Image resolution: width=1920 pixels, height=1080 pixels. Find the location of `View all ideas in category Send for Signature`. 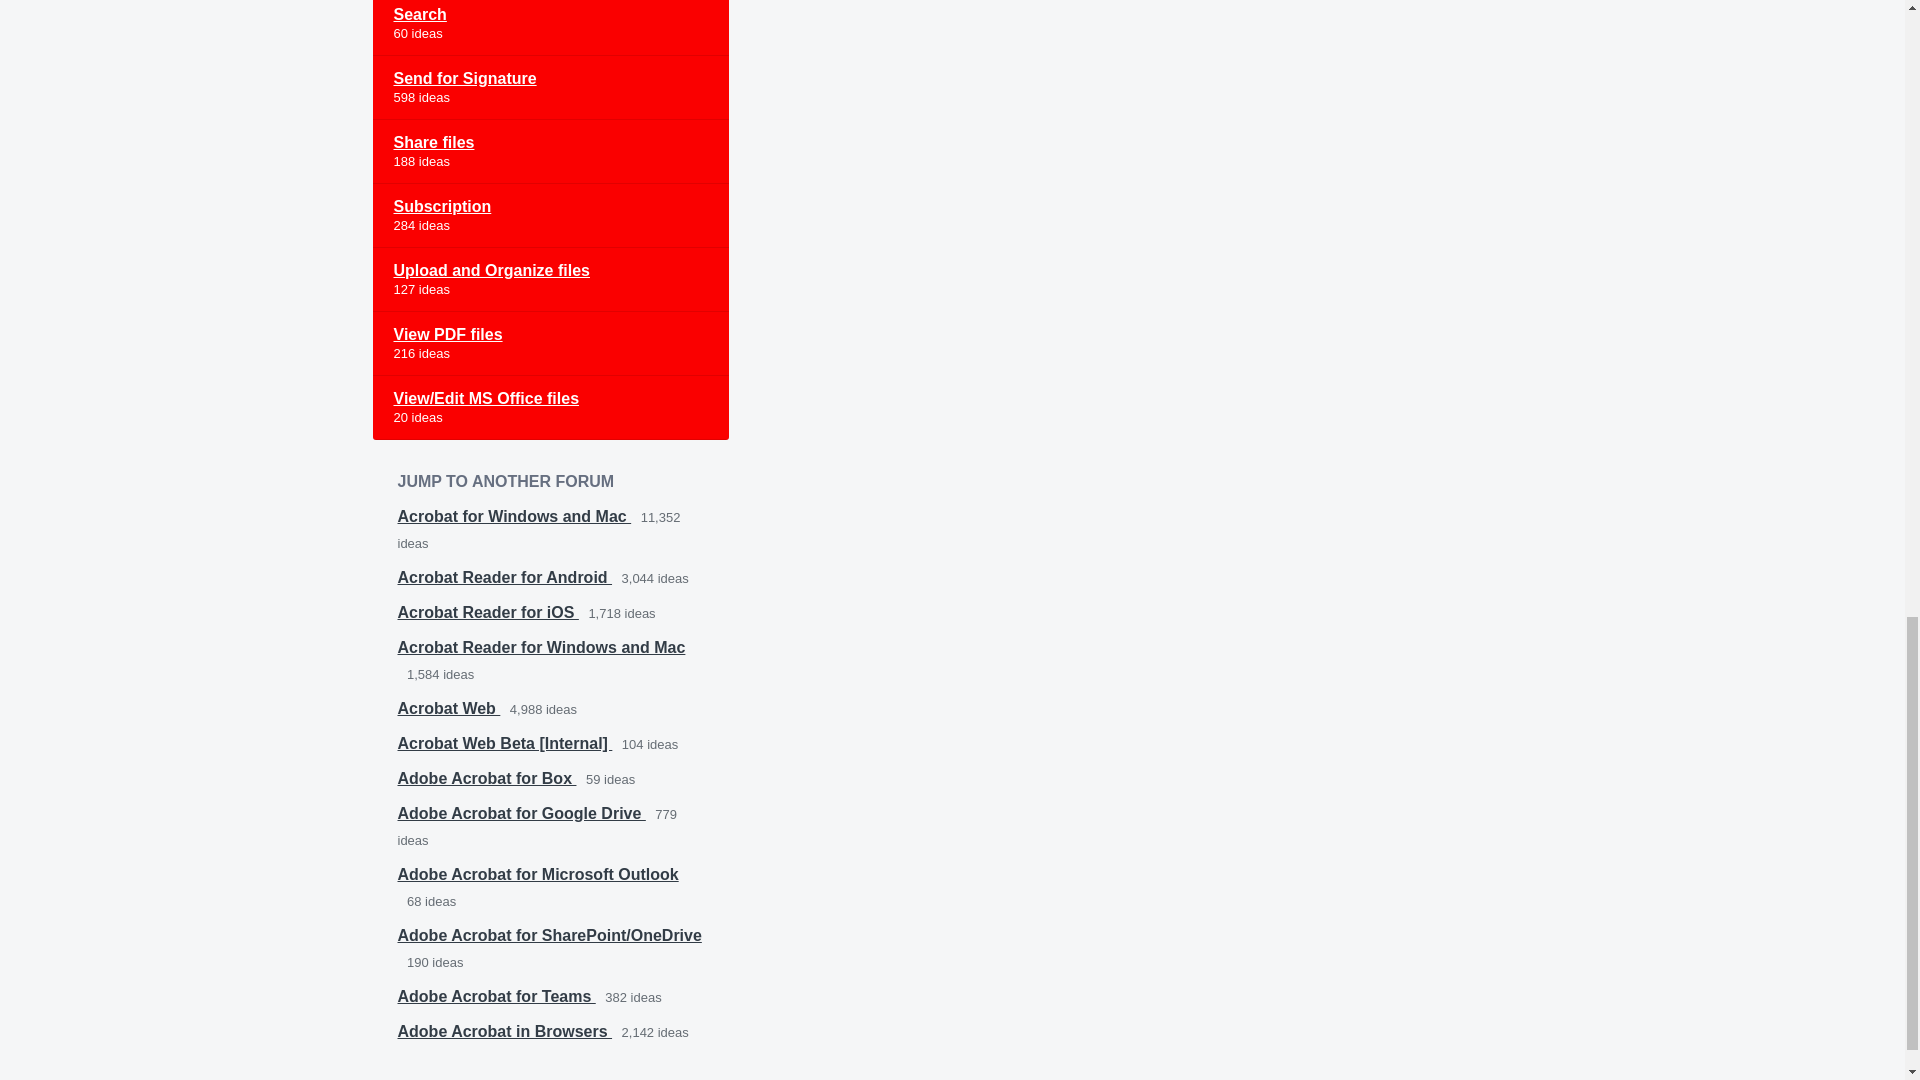

View all ideas in category Send for Signature is located at coordinates (550, 88).